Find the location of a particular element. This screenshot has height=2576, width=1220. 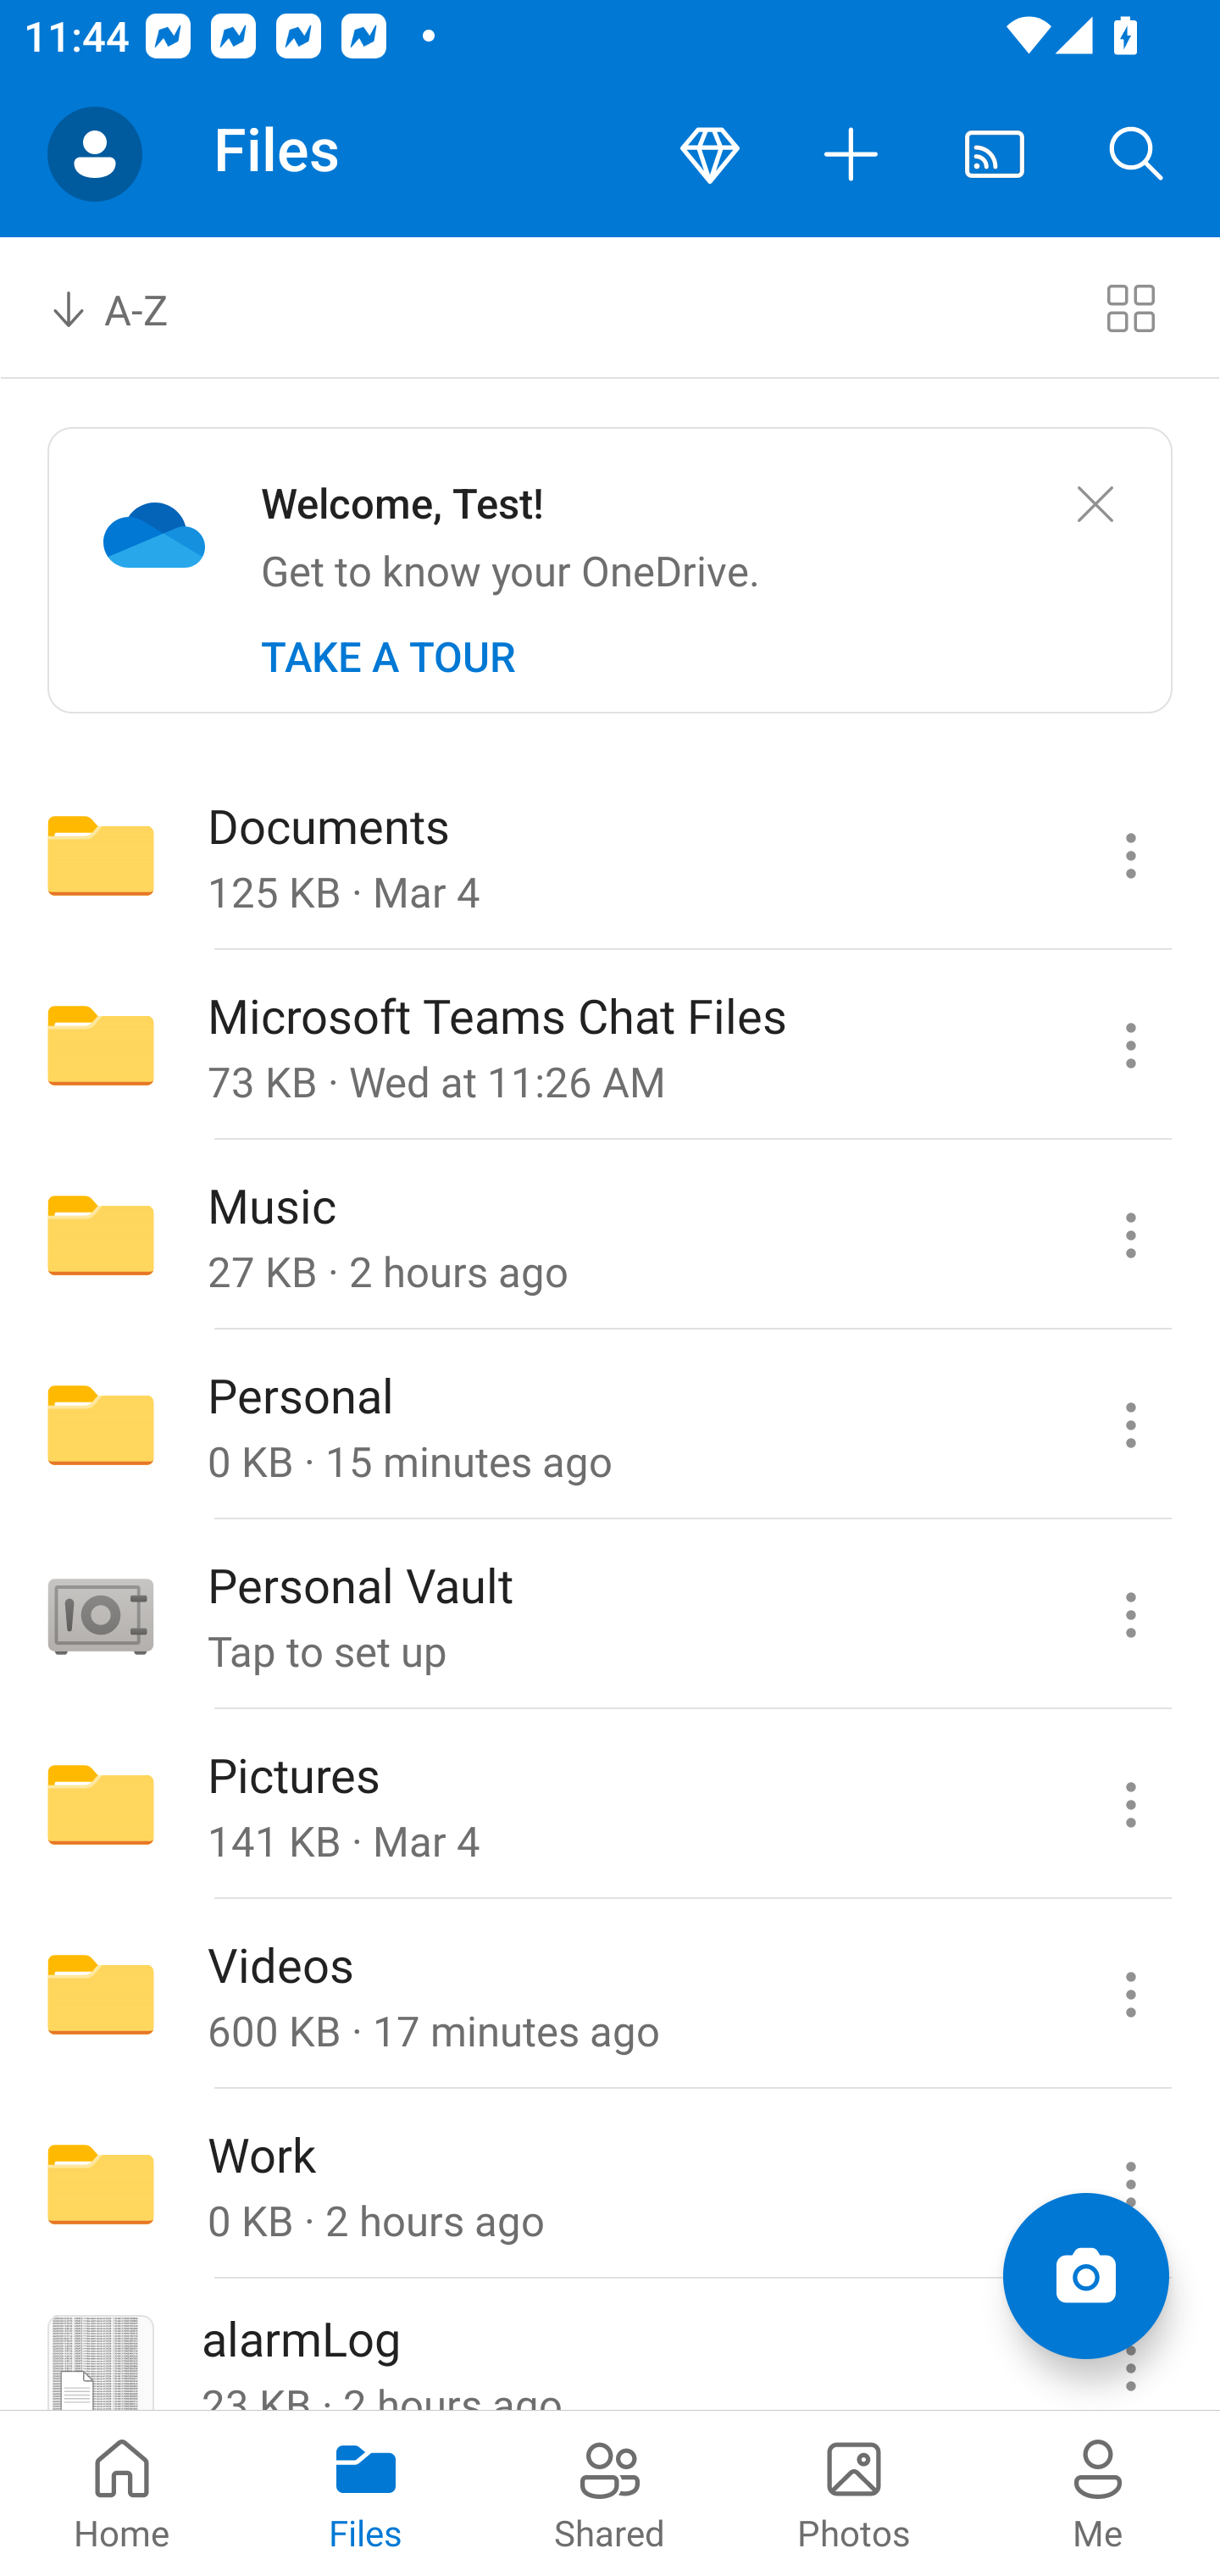

Me pivot Me is located at coordinates (1098, 2493).